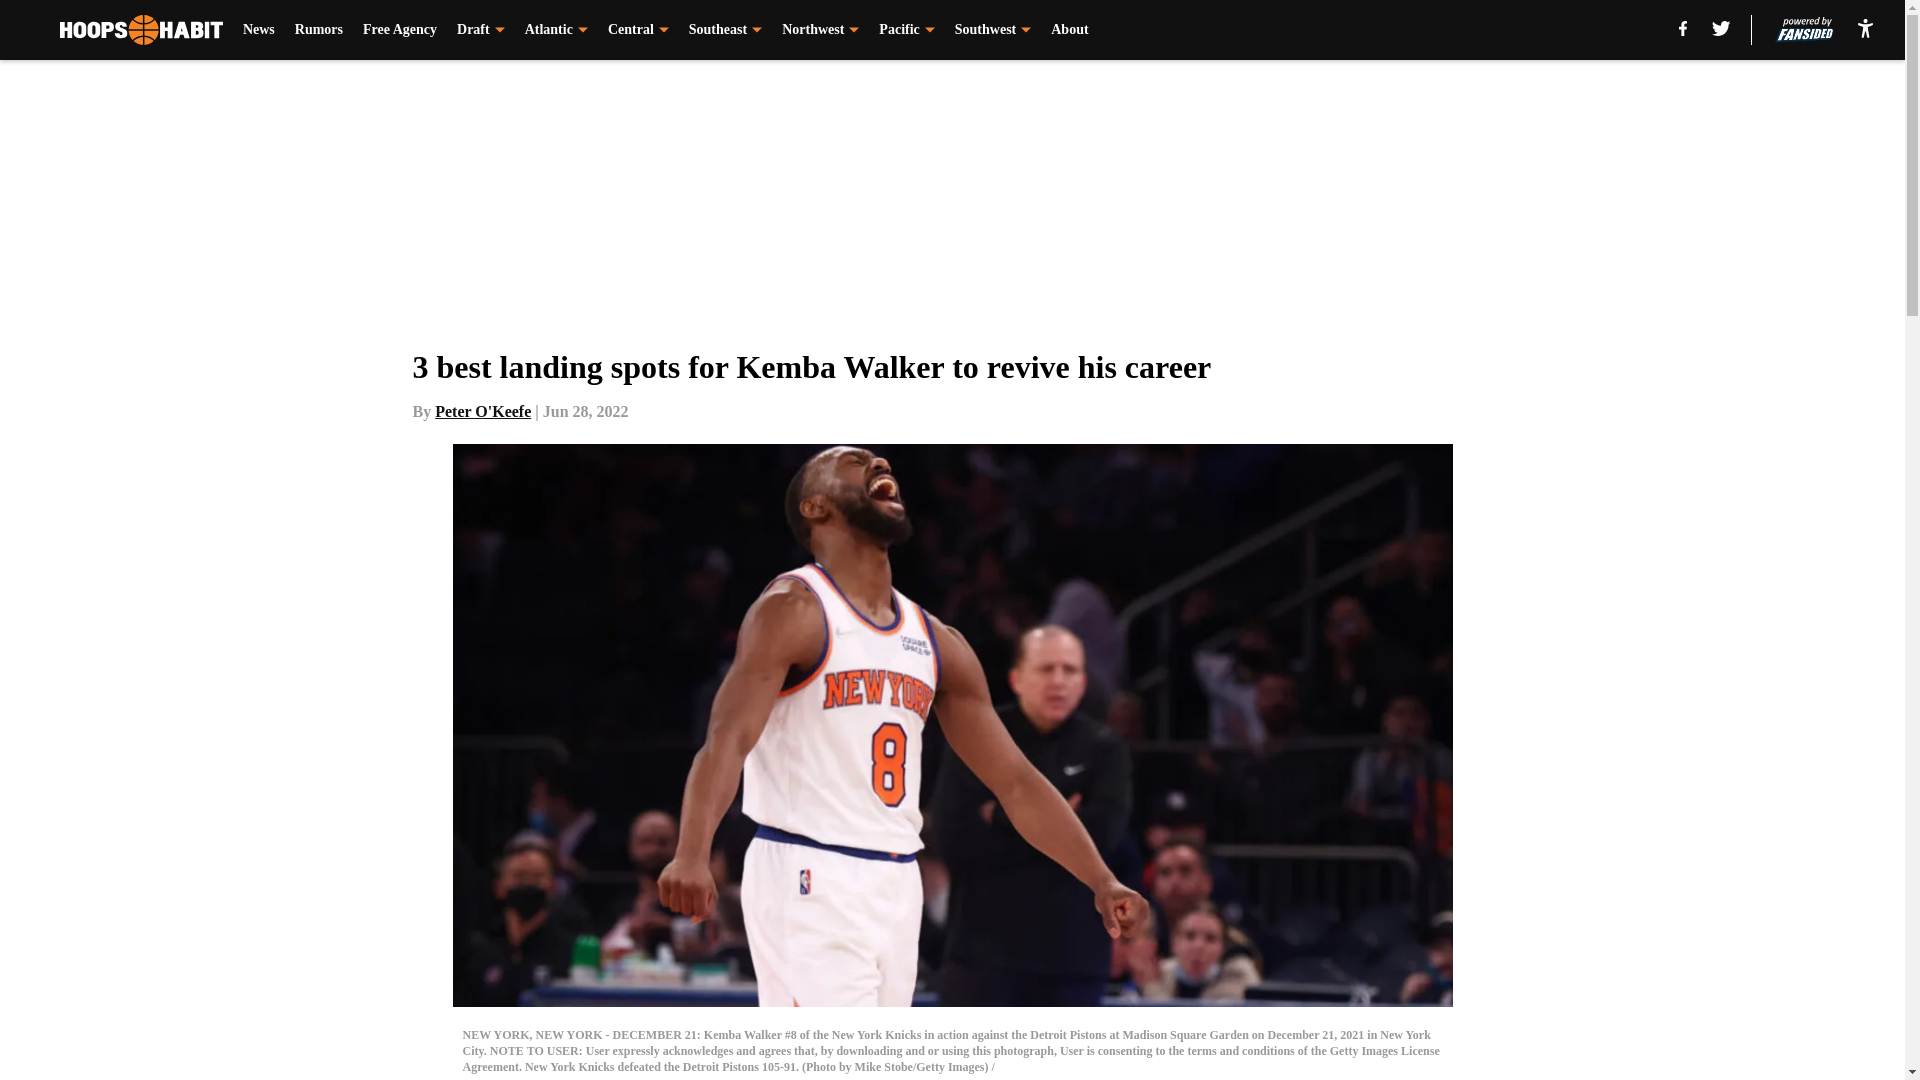 The width and height of the screenshot is (1920, 1080). Describe the element at coordinates (556, 30) in the screenshot. I see `Atlantic` at that location.